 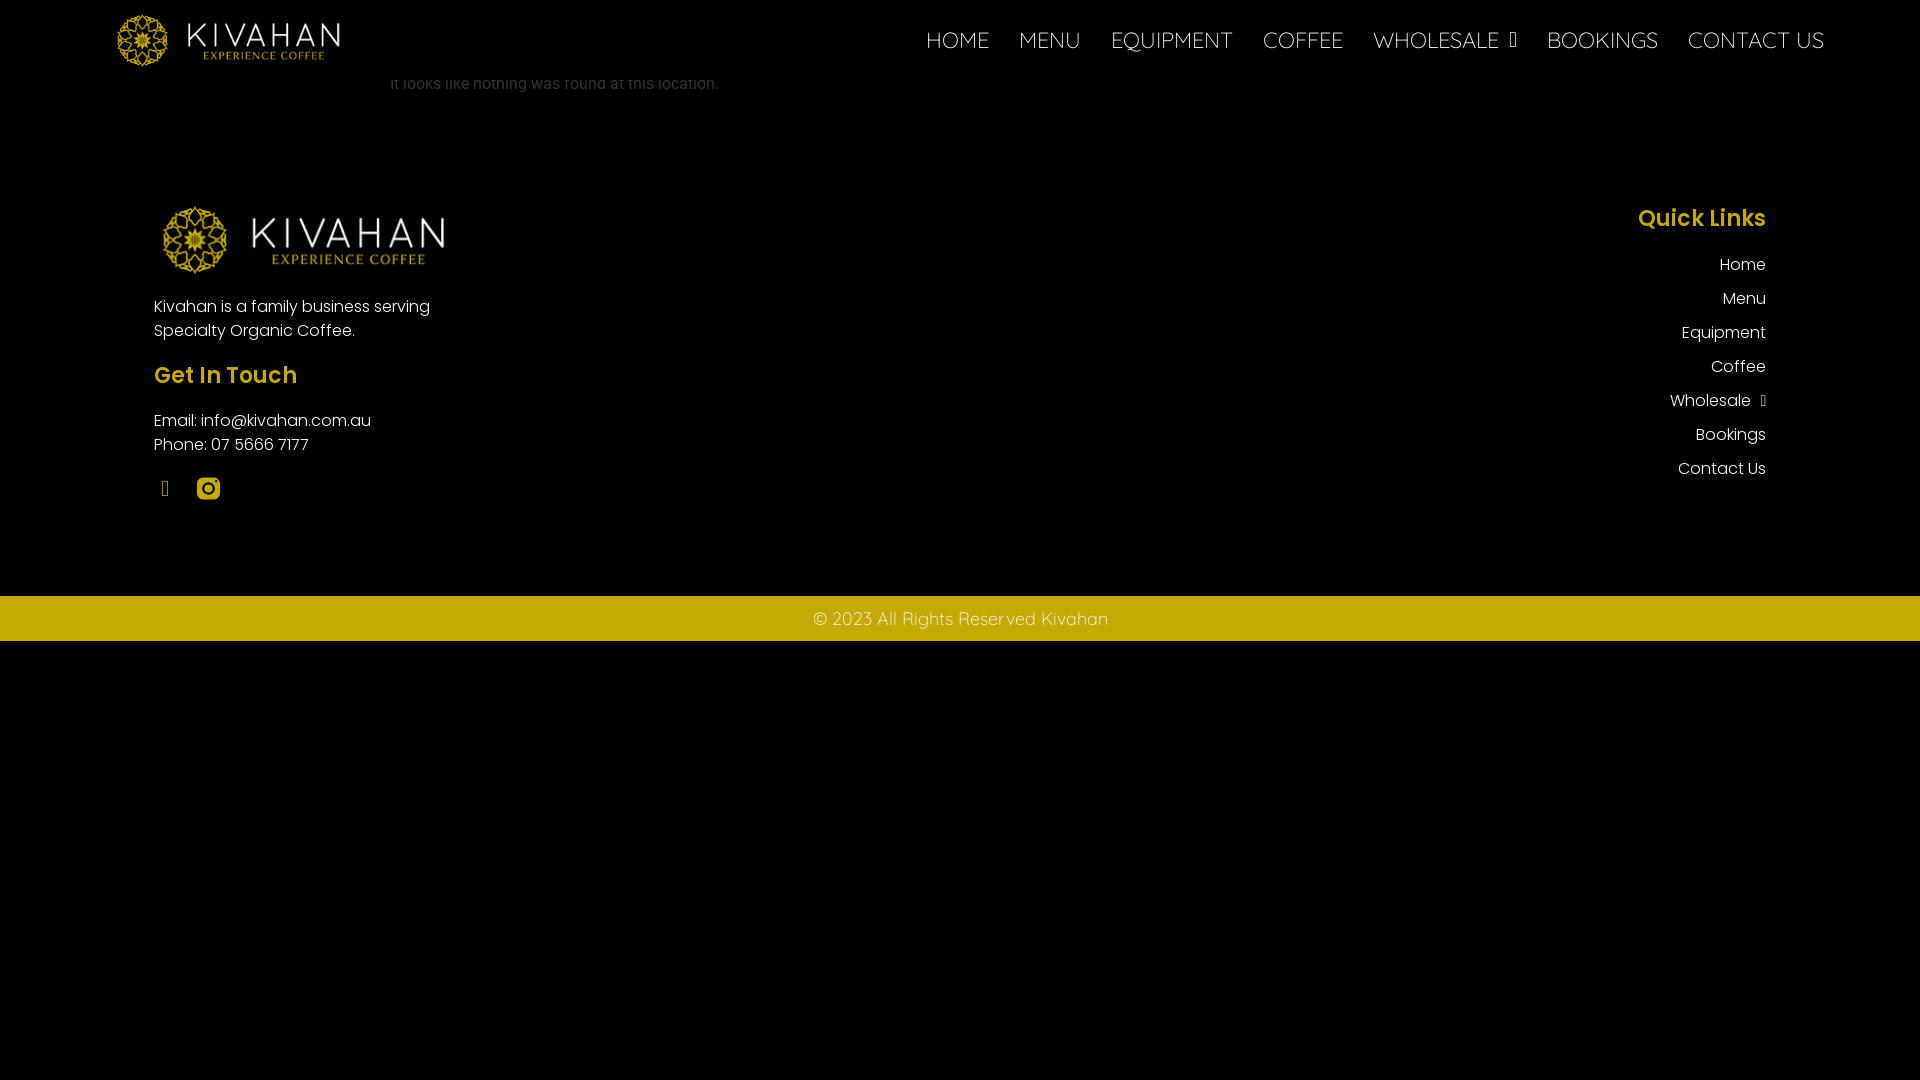 What do you see at coordinates (1172, 40) in the screenshot?
I see `EQUIPMENT` at bounding box center [1172, 40].